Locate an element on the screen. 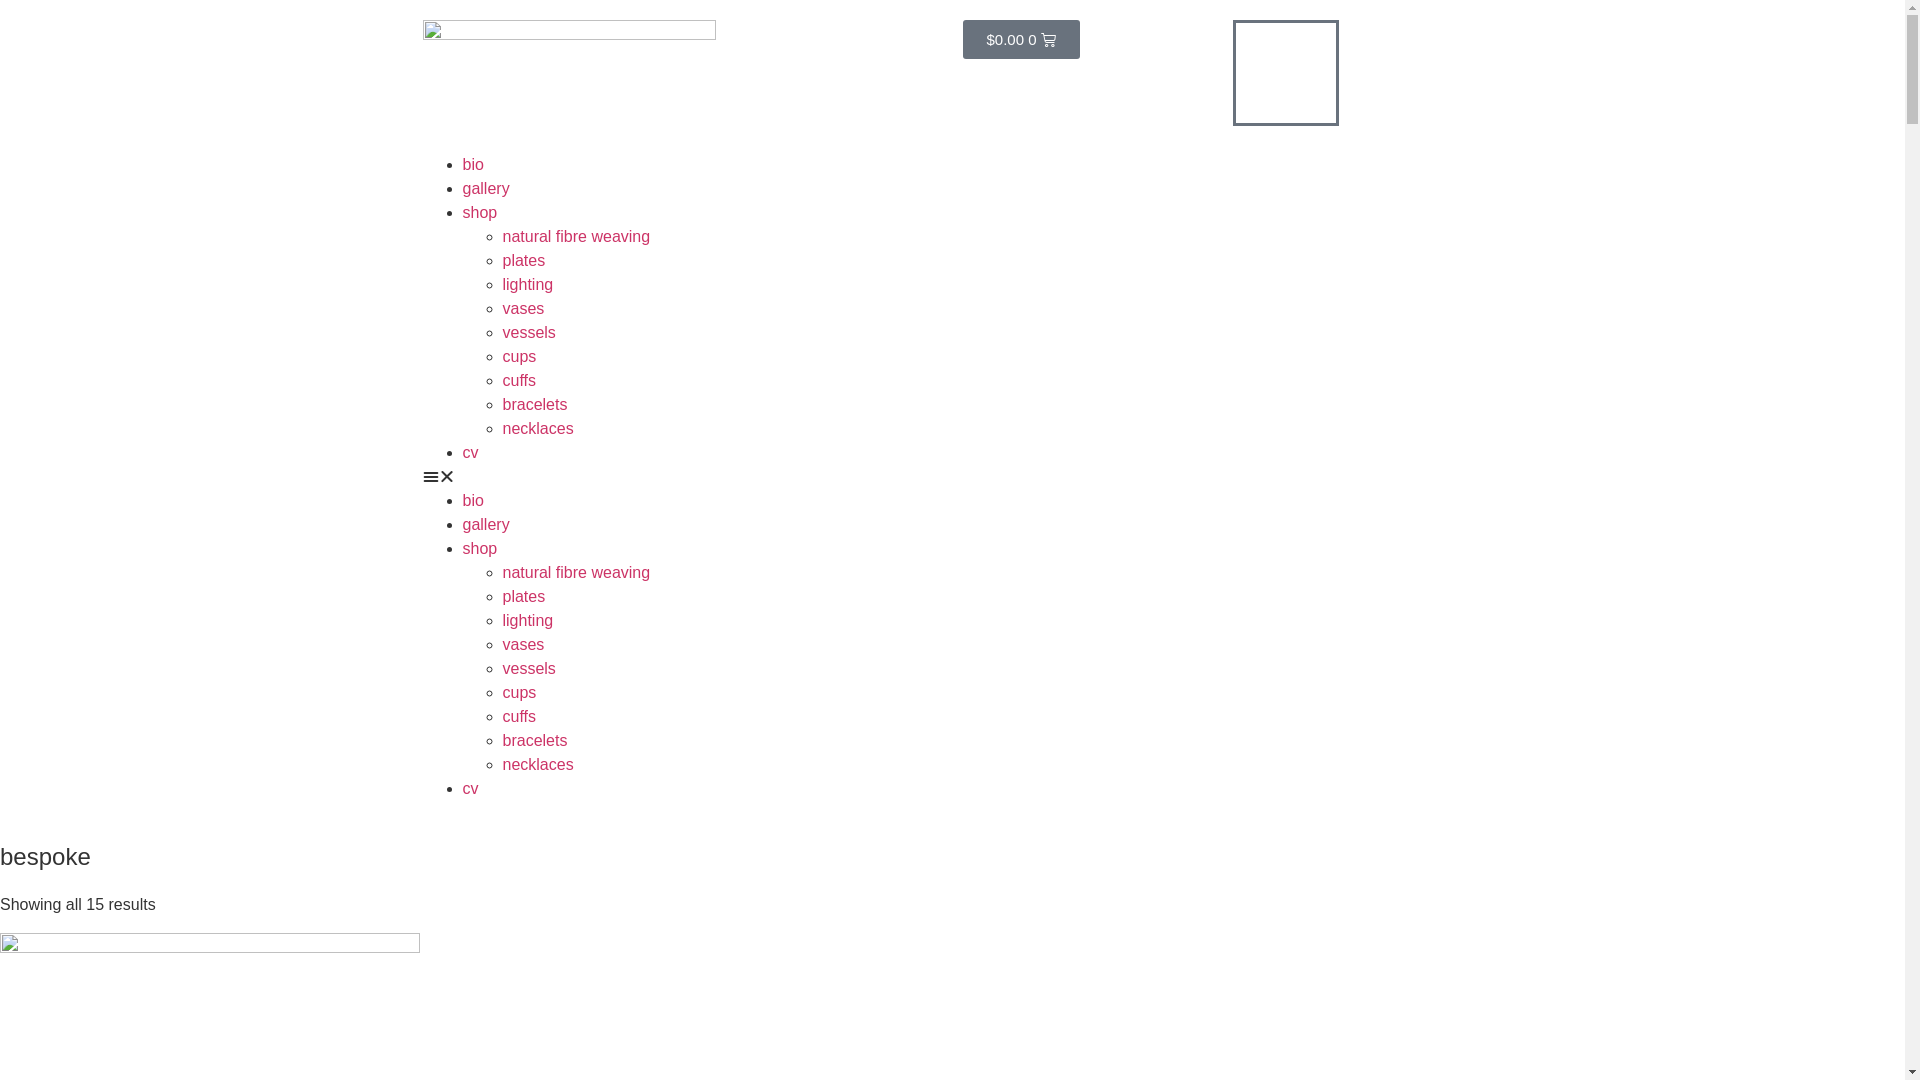  necklaces is located at coordinates (538, 764).